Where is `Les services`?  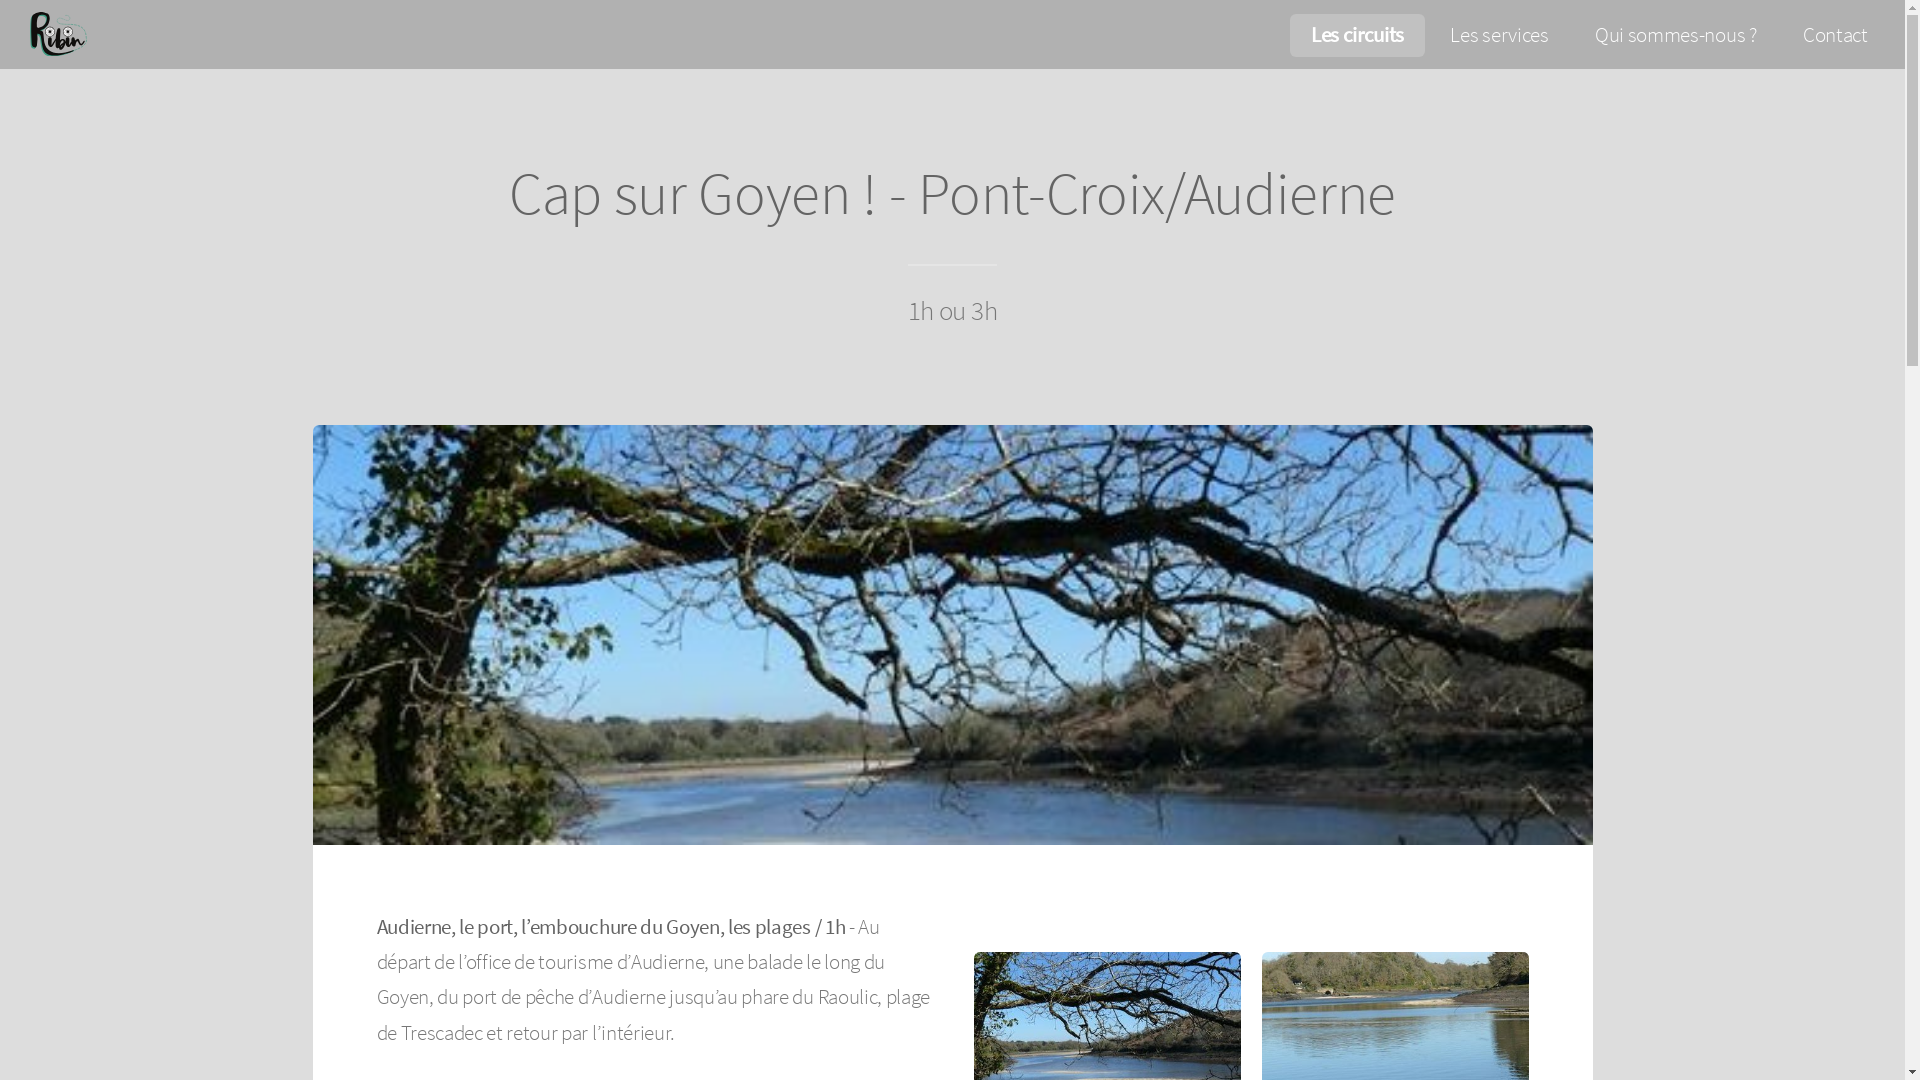 Les services is located at coordinates (1500, 36).